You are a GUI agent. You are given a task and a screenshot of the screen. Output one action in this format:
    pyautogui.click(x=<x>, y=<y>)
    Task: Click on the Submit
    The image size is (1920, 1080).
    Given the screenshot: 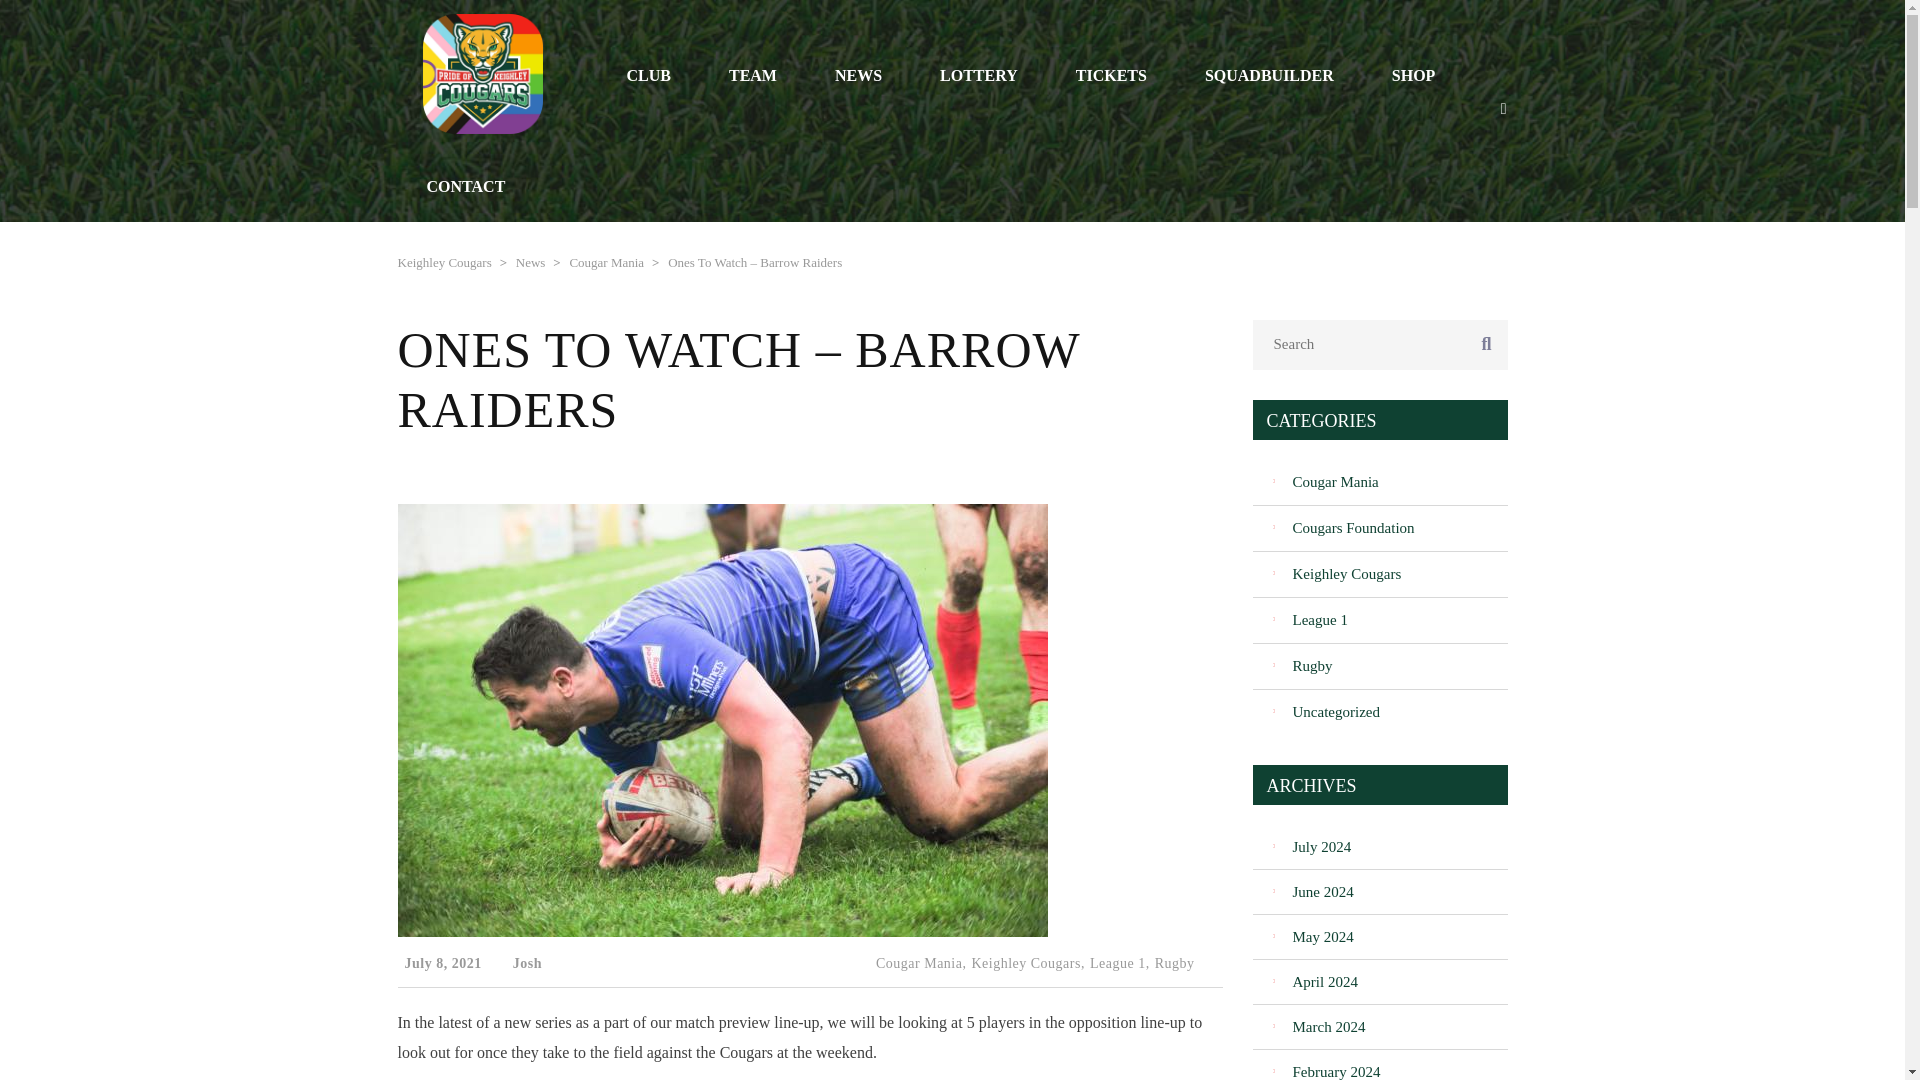 What is the action you would take?
    pyautogui.click(x=1443, y=762)
    